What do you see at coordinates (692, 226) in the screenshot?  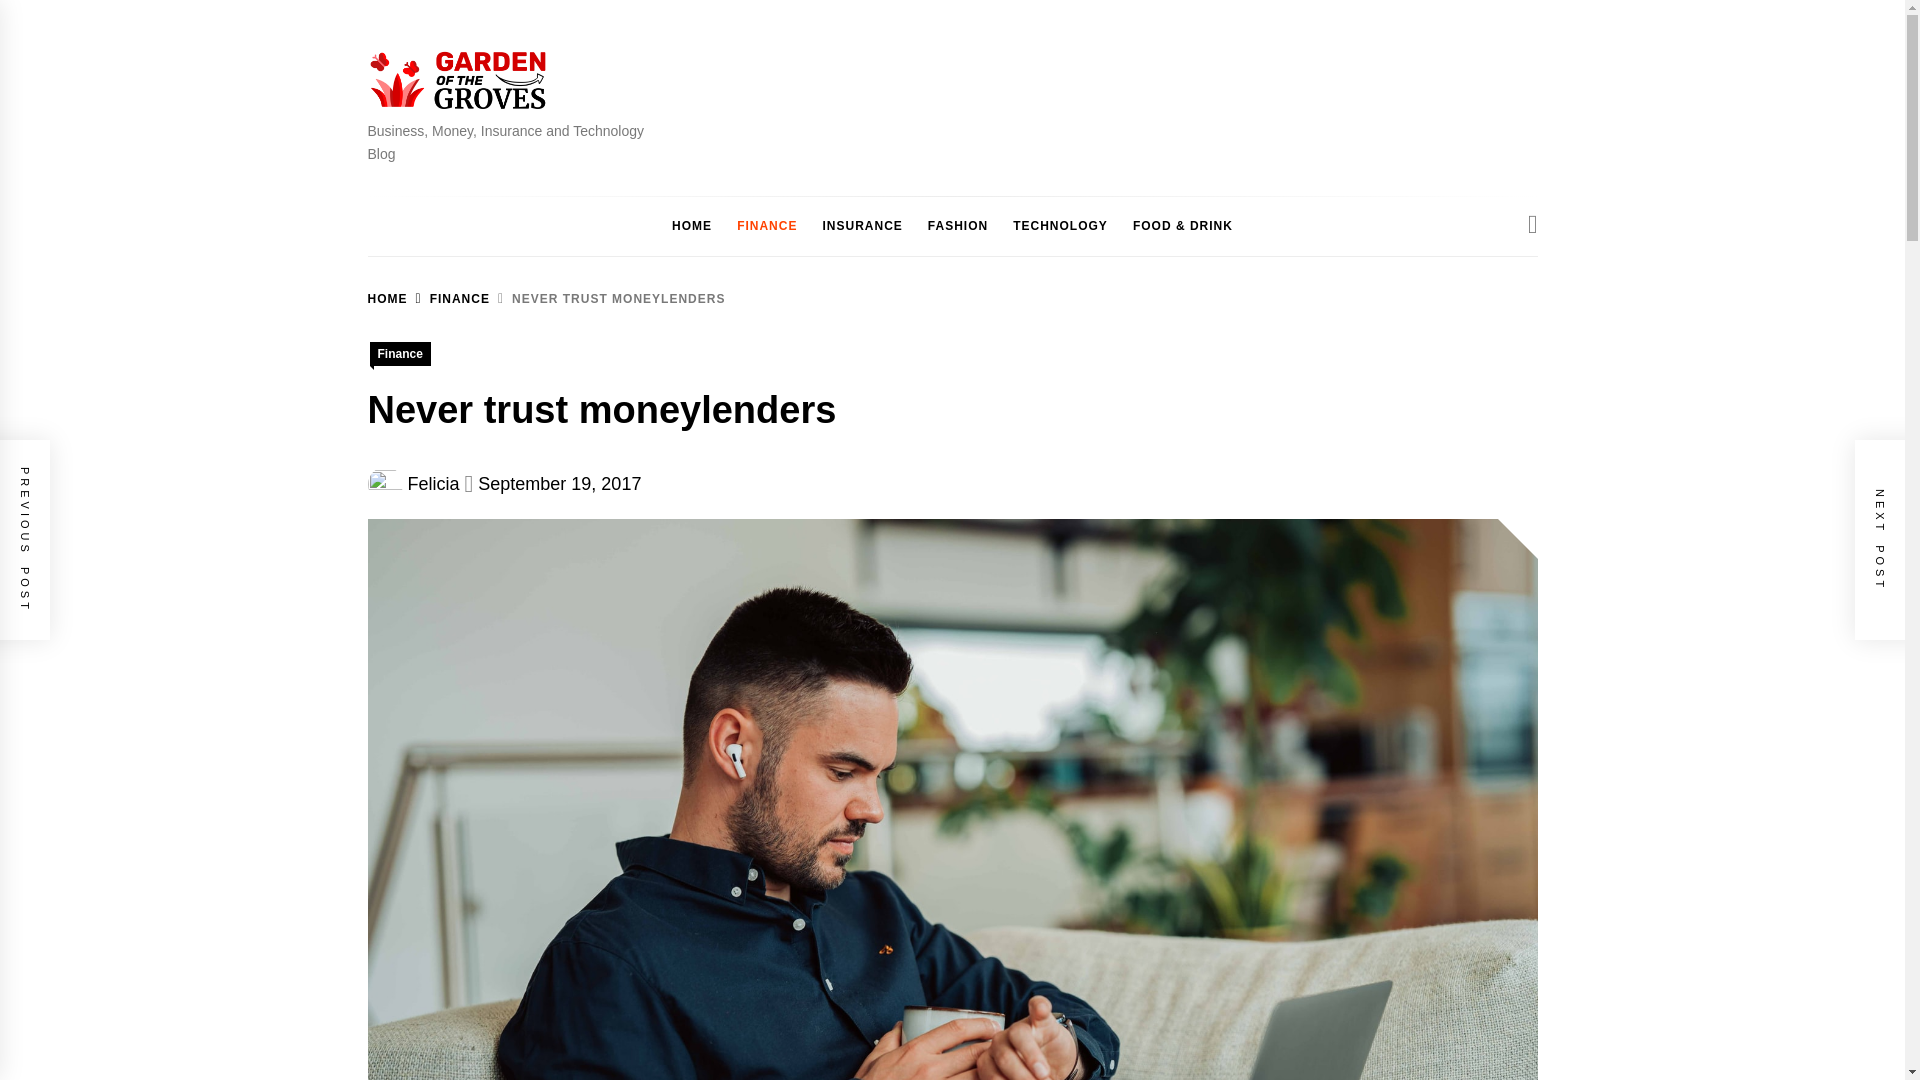 I see `HOME` at bounding box center [692, 226].